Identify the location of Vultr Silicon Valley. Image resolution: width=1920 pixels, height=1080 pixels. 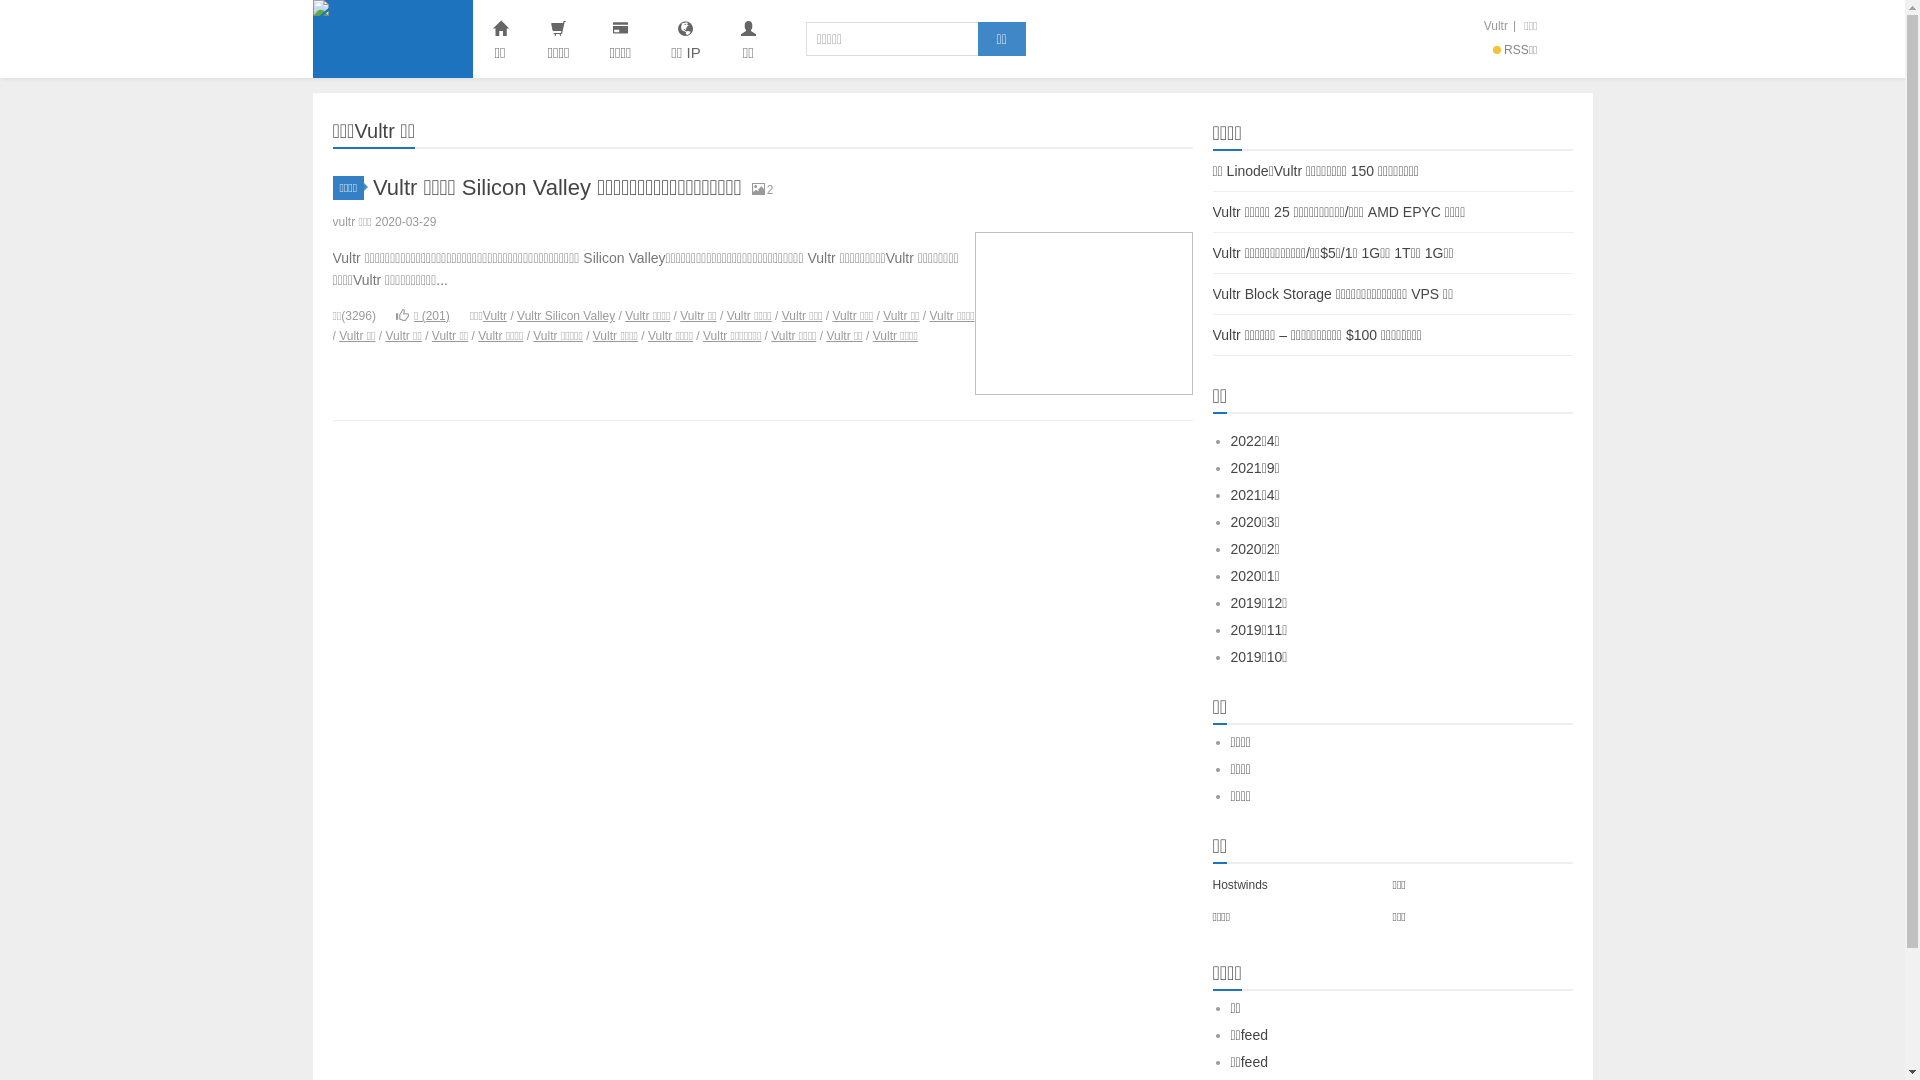
(566, 316).